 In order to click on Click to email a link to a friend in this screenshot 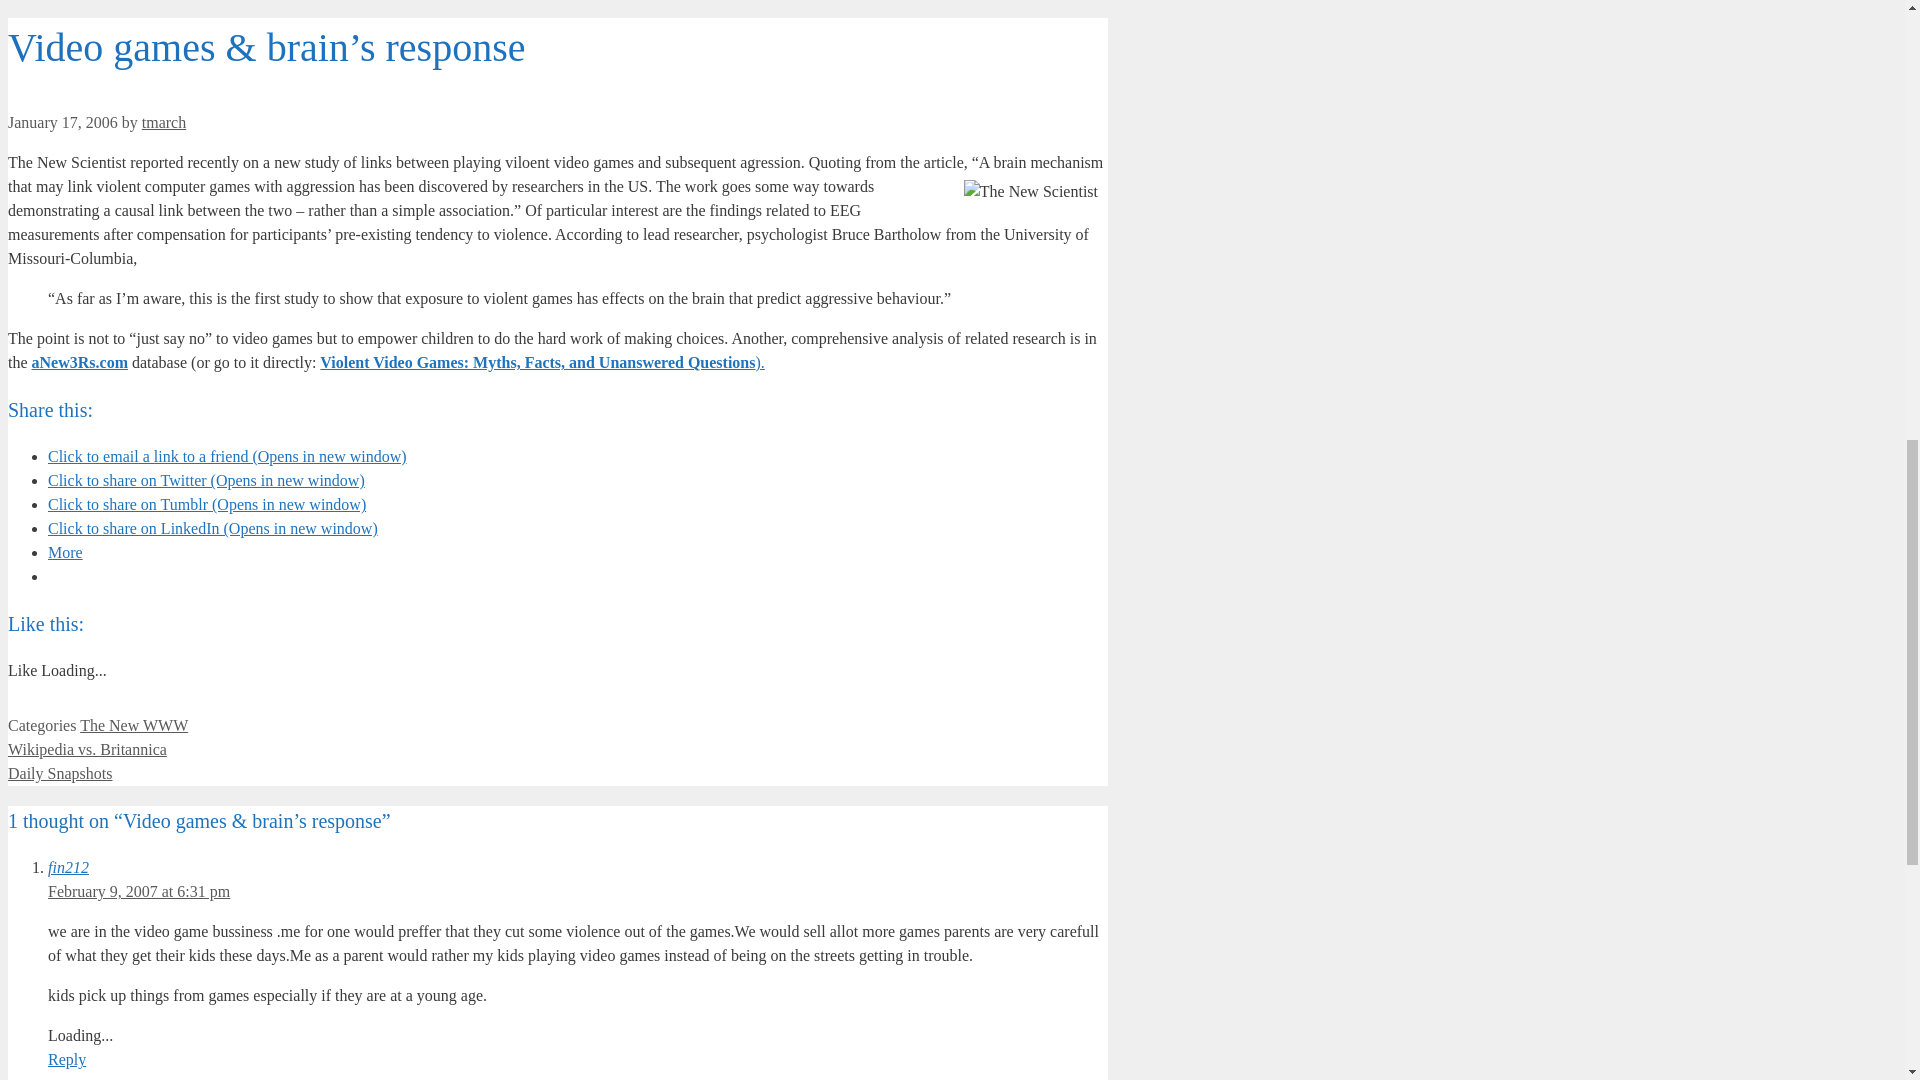, I will do `click(228, 456)`.